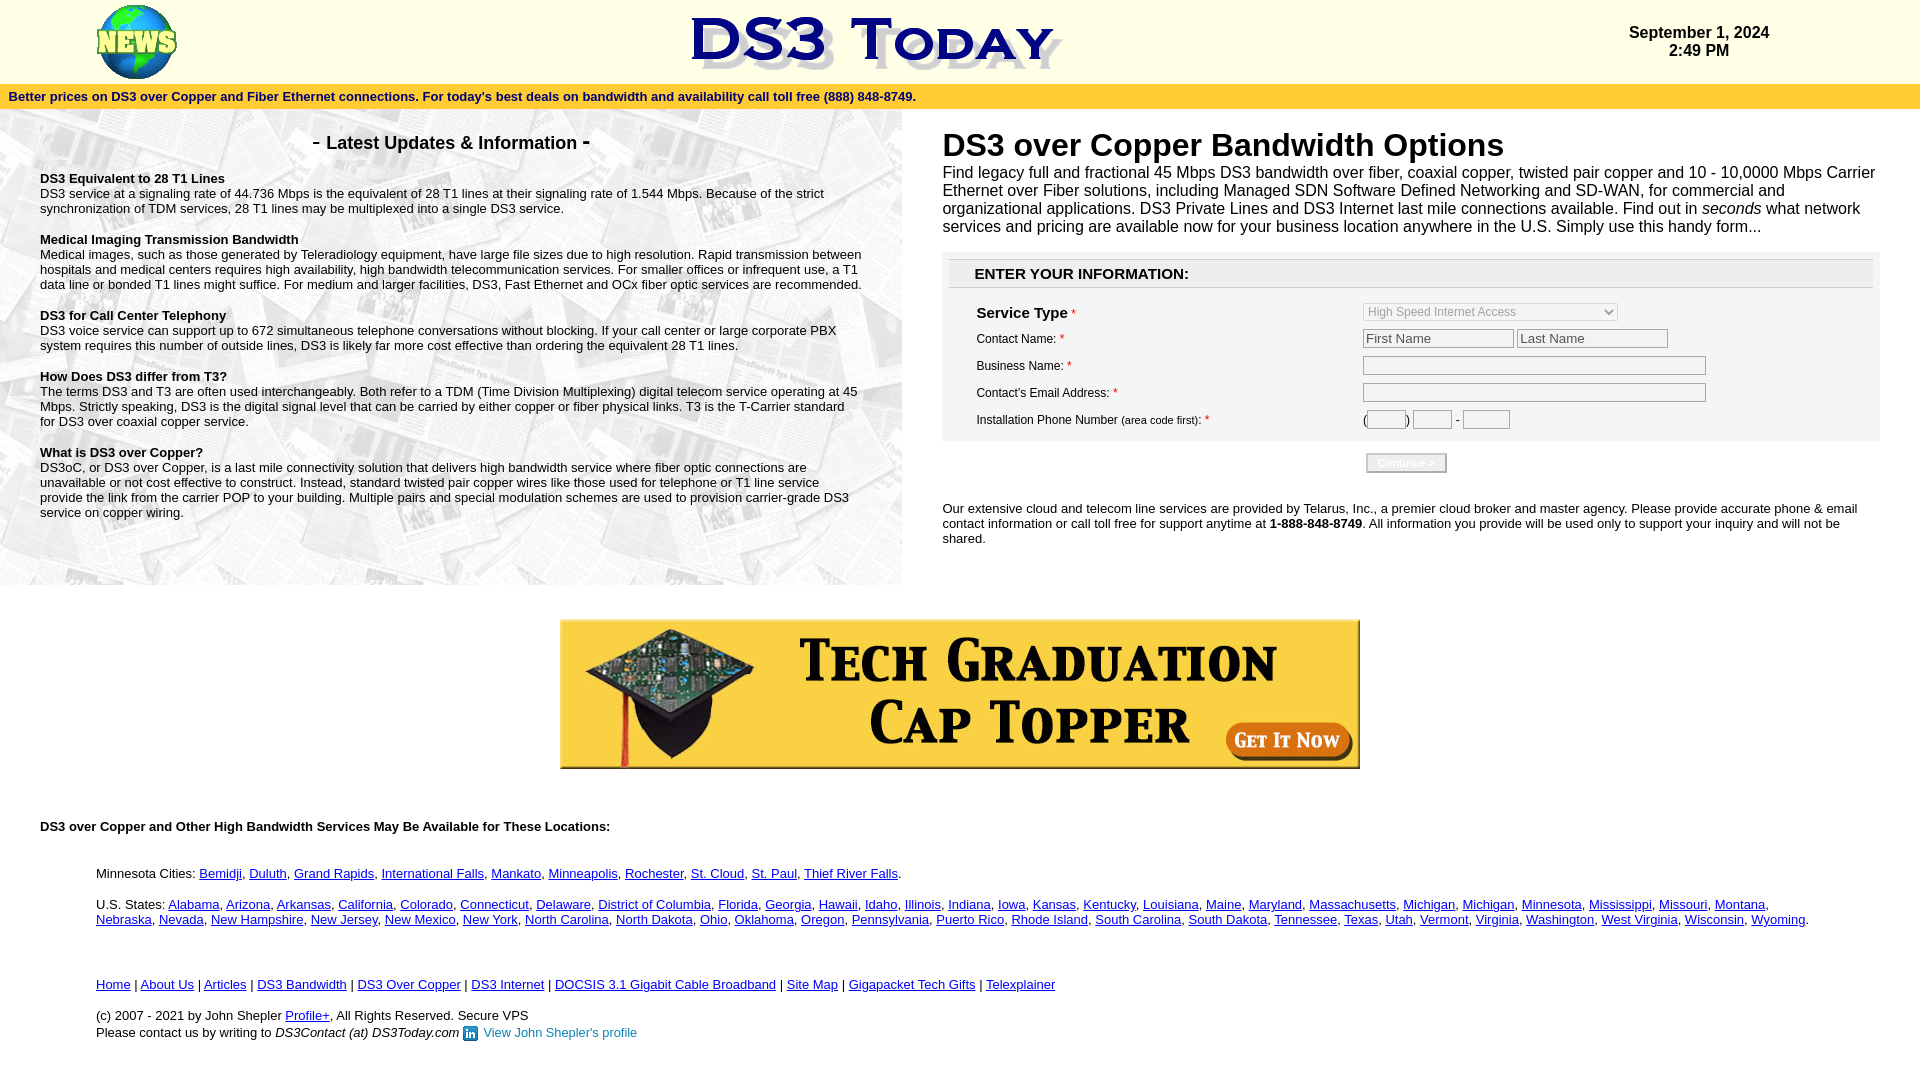  Describe the element at coordinates (851, 874) in the screenshot. I see `Thief River Falls` at that location.